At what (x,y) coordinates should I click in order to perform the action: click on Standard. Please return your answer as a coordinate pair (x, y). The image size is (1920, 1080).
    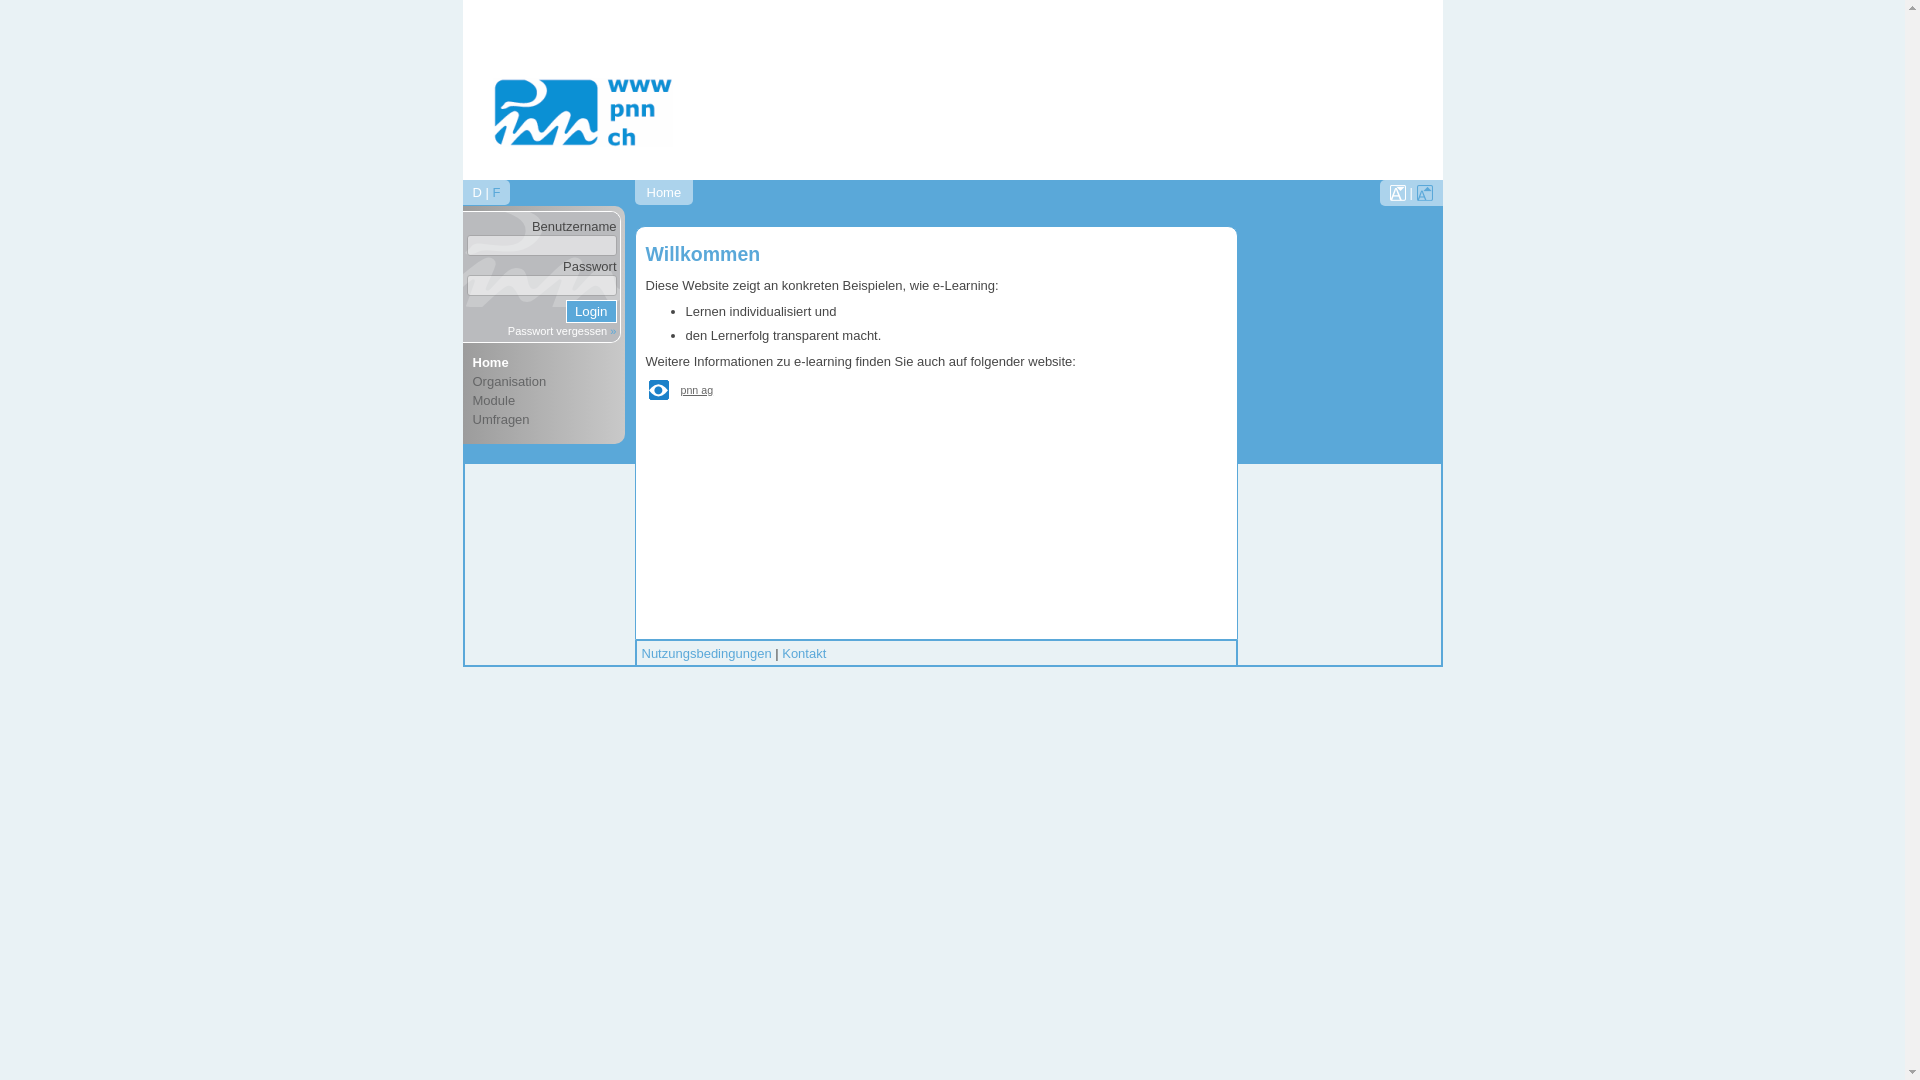
    Looking at the image, I should click on (1398, 192).